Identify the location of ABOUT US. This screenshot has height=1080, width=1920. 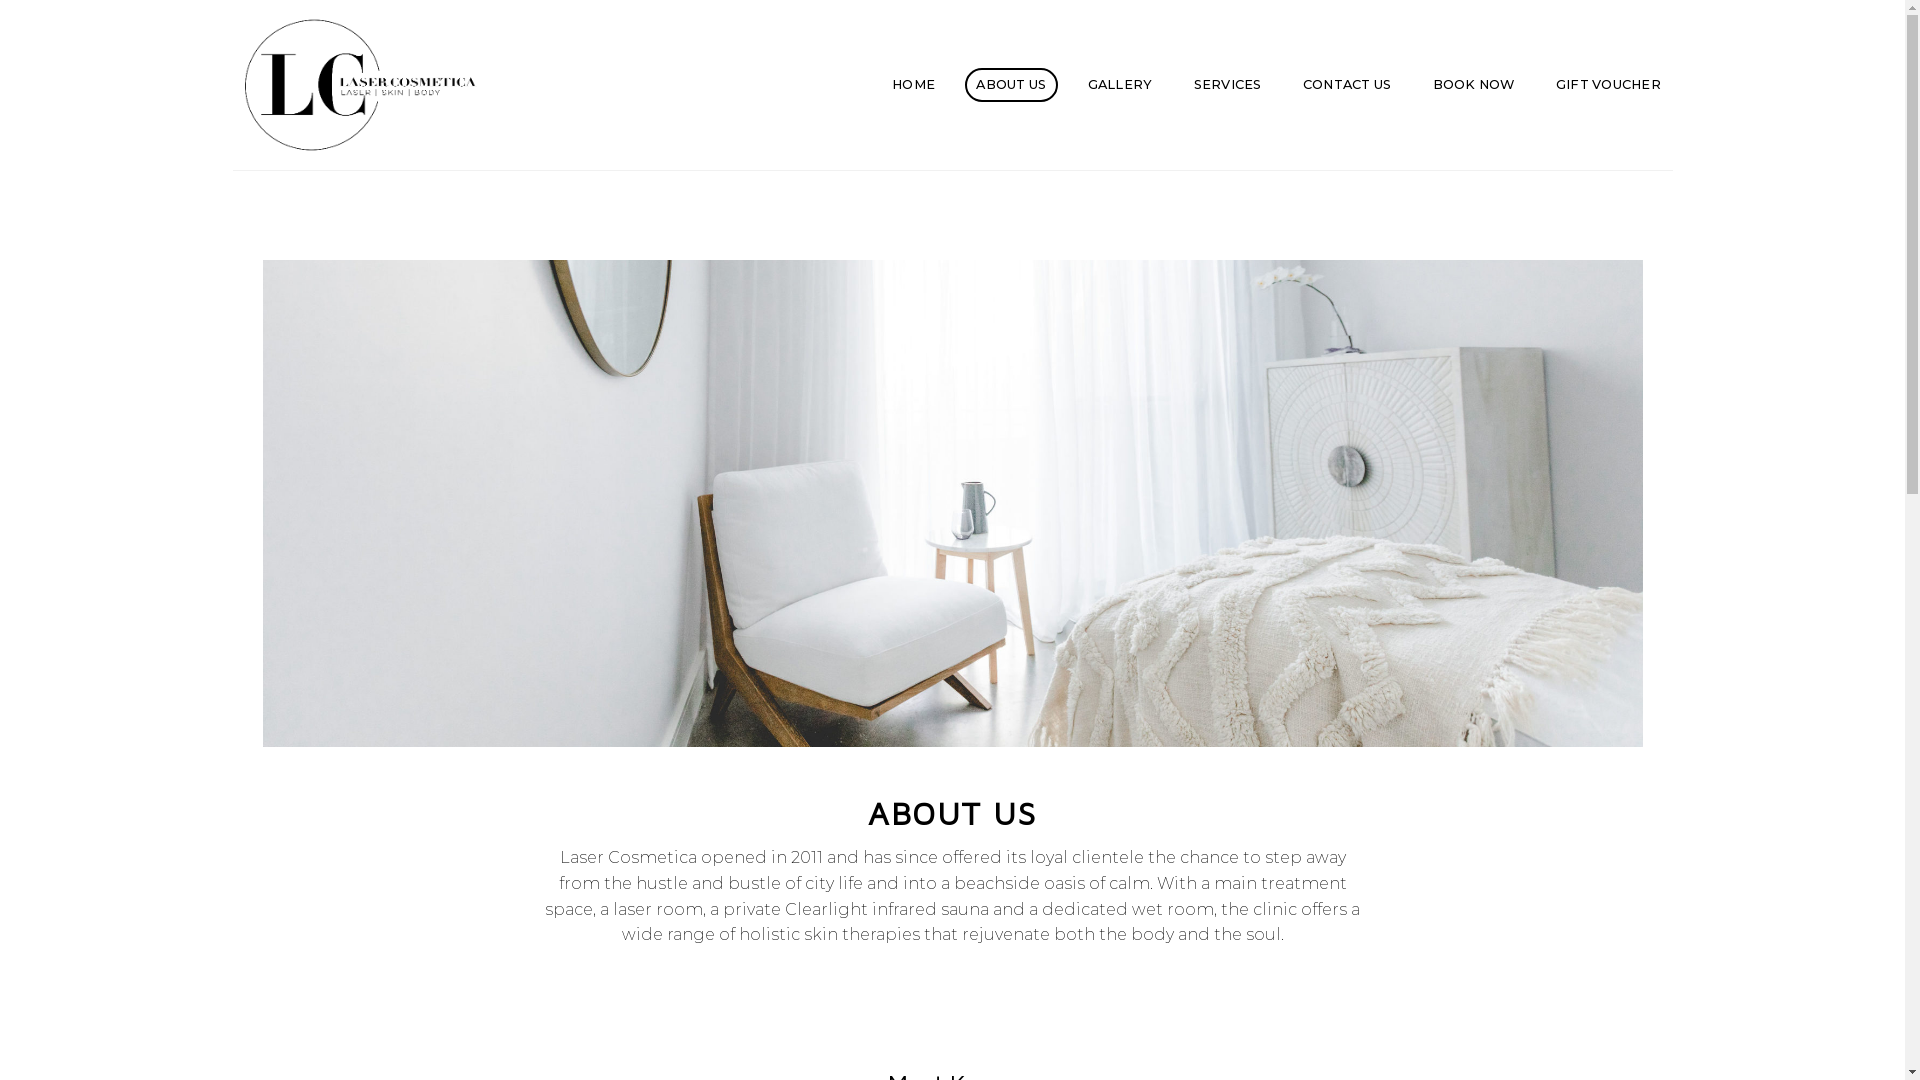
(1011, 86).